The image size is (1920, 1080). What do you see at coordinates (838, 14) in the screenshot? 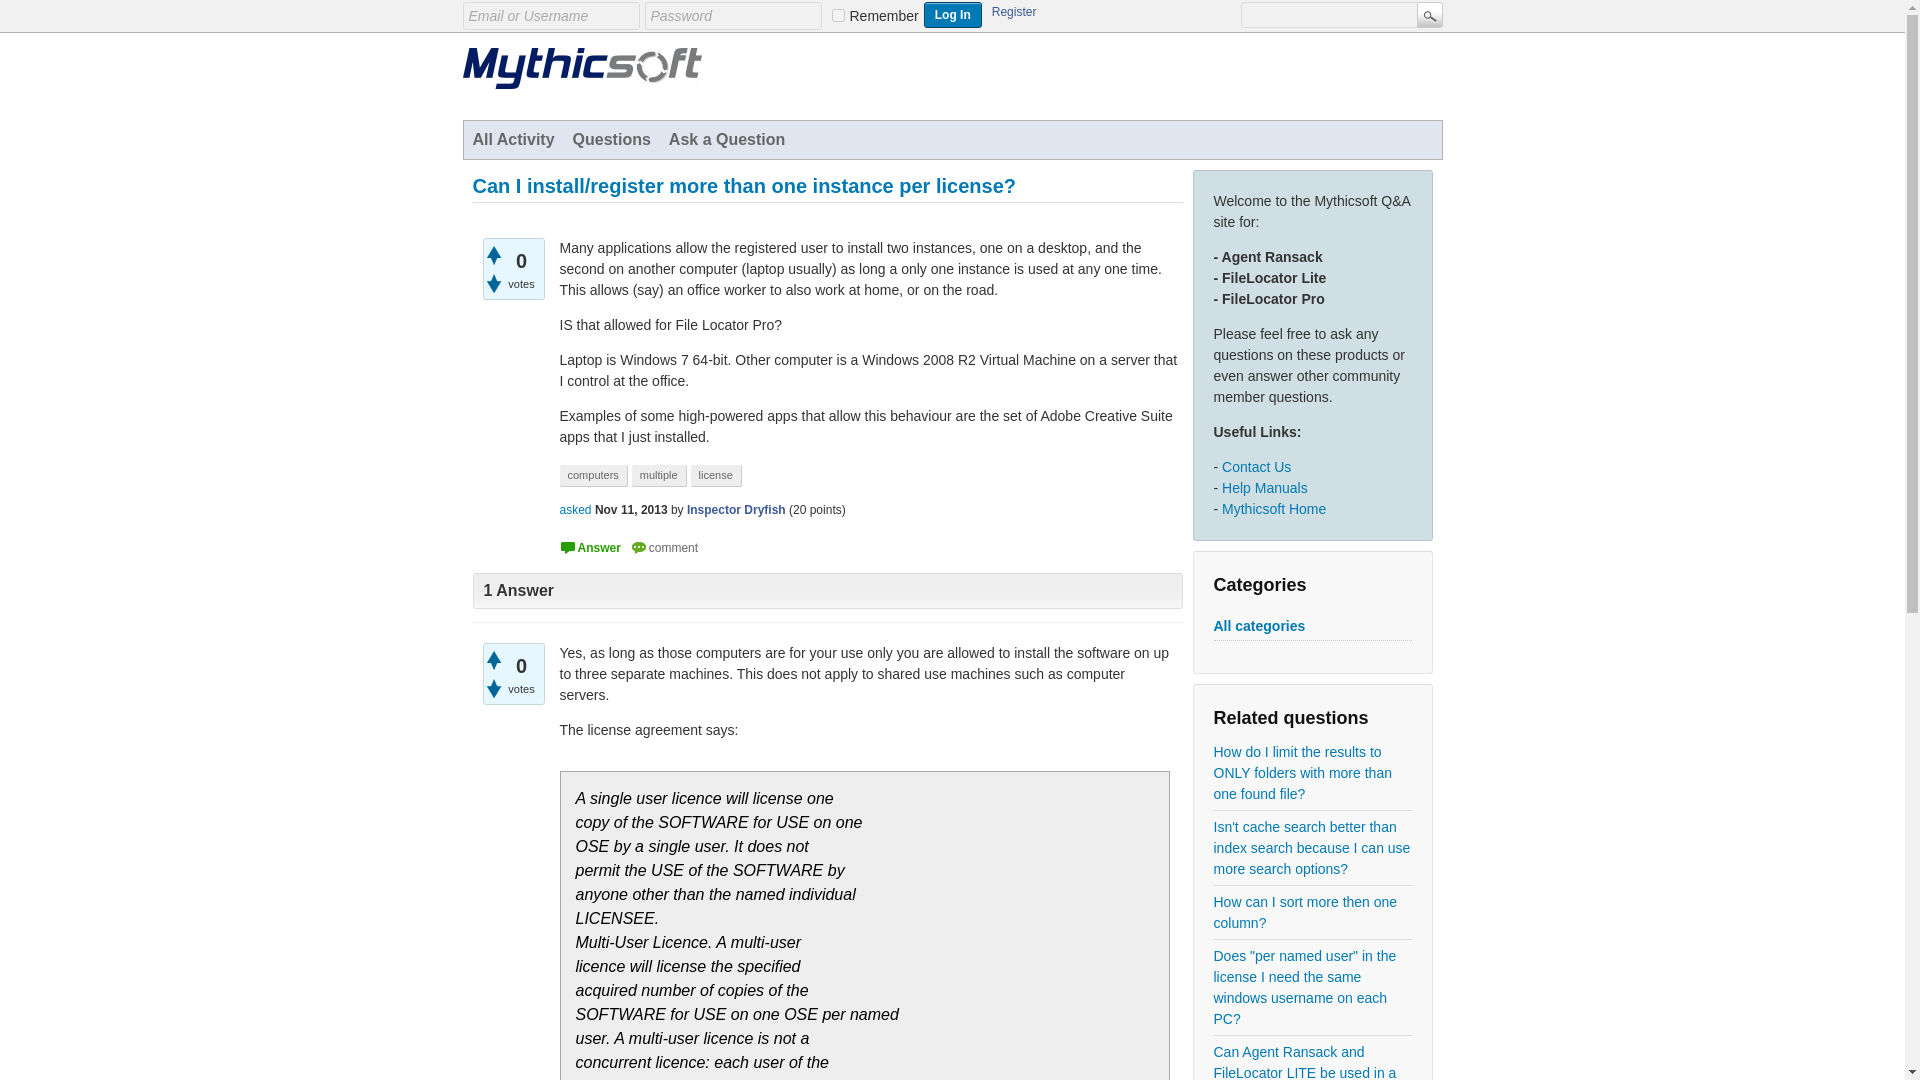
I see `1` at bounding box center [838, 14].